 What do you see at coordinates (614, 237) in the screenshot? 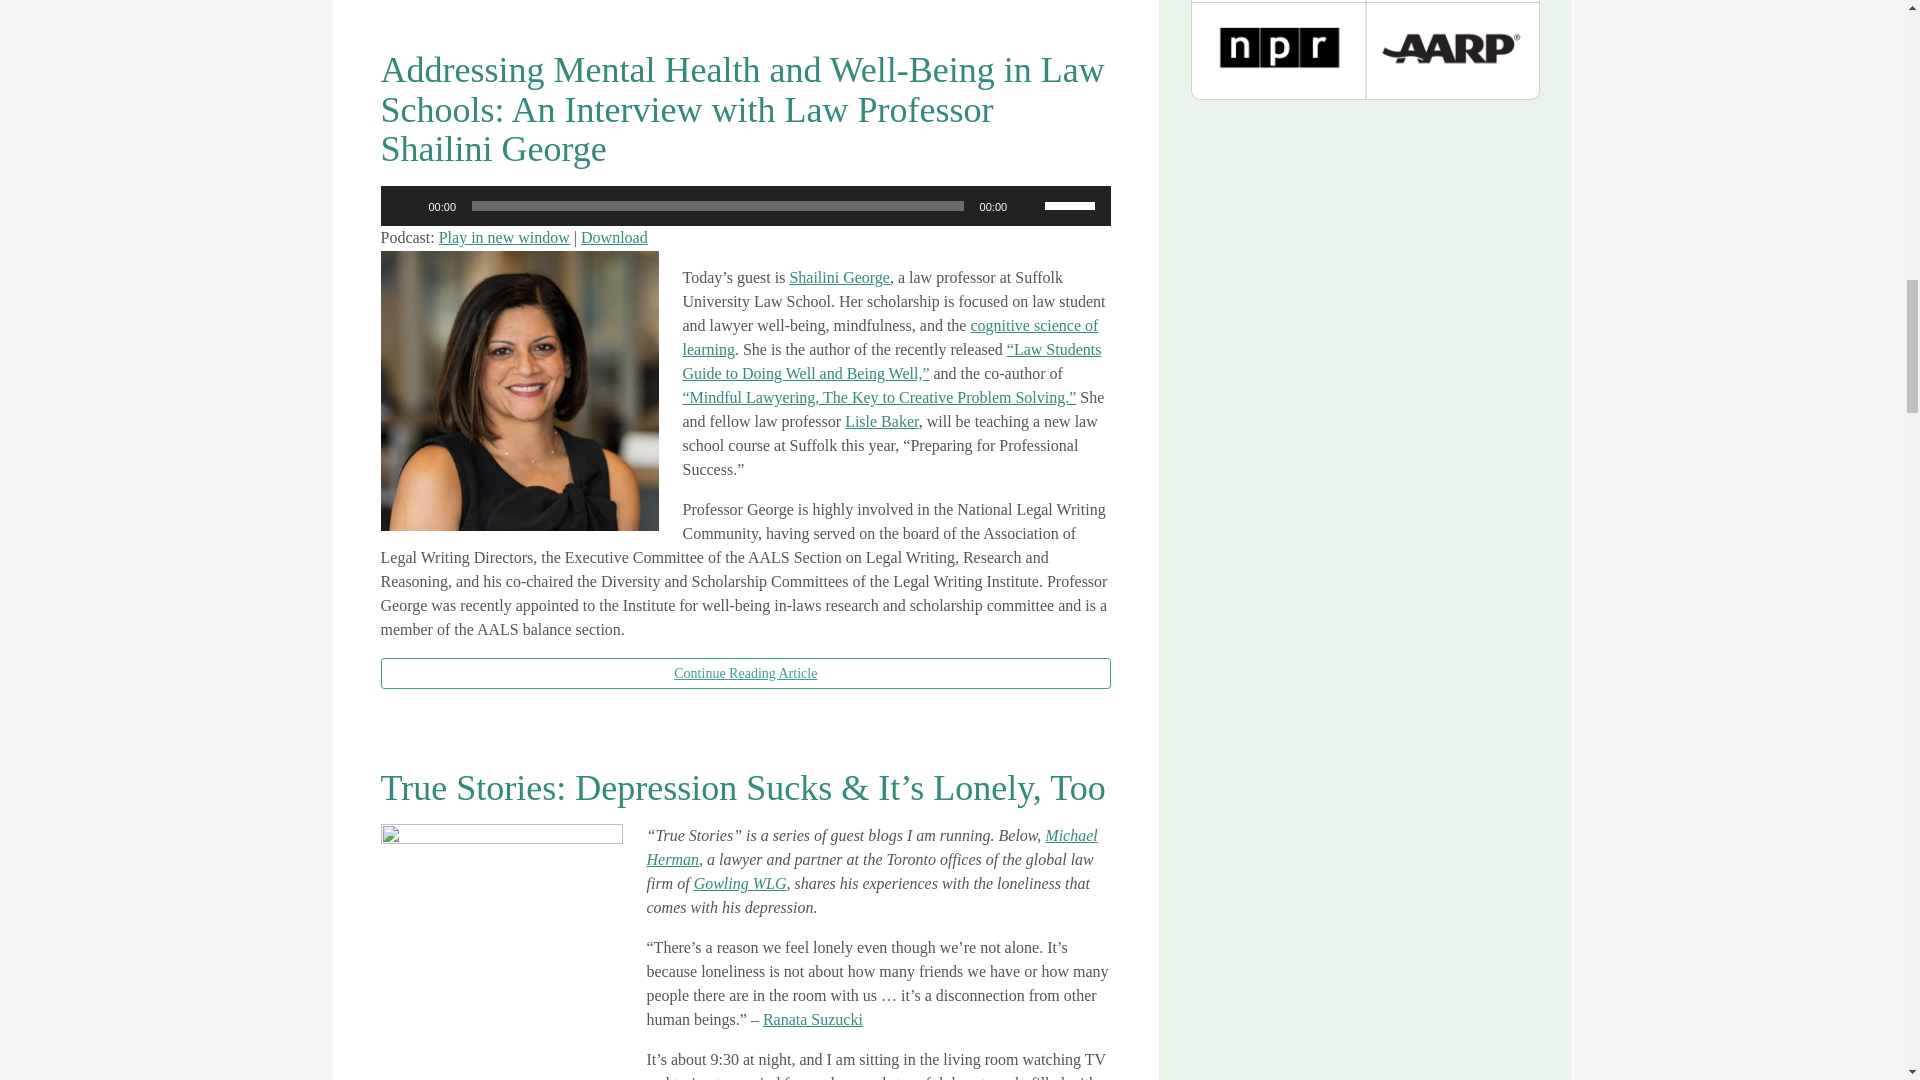
I see `Download` at bounding box center [614, 237].